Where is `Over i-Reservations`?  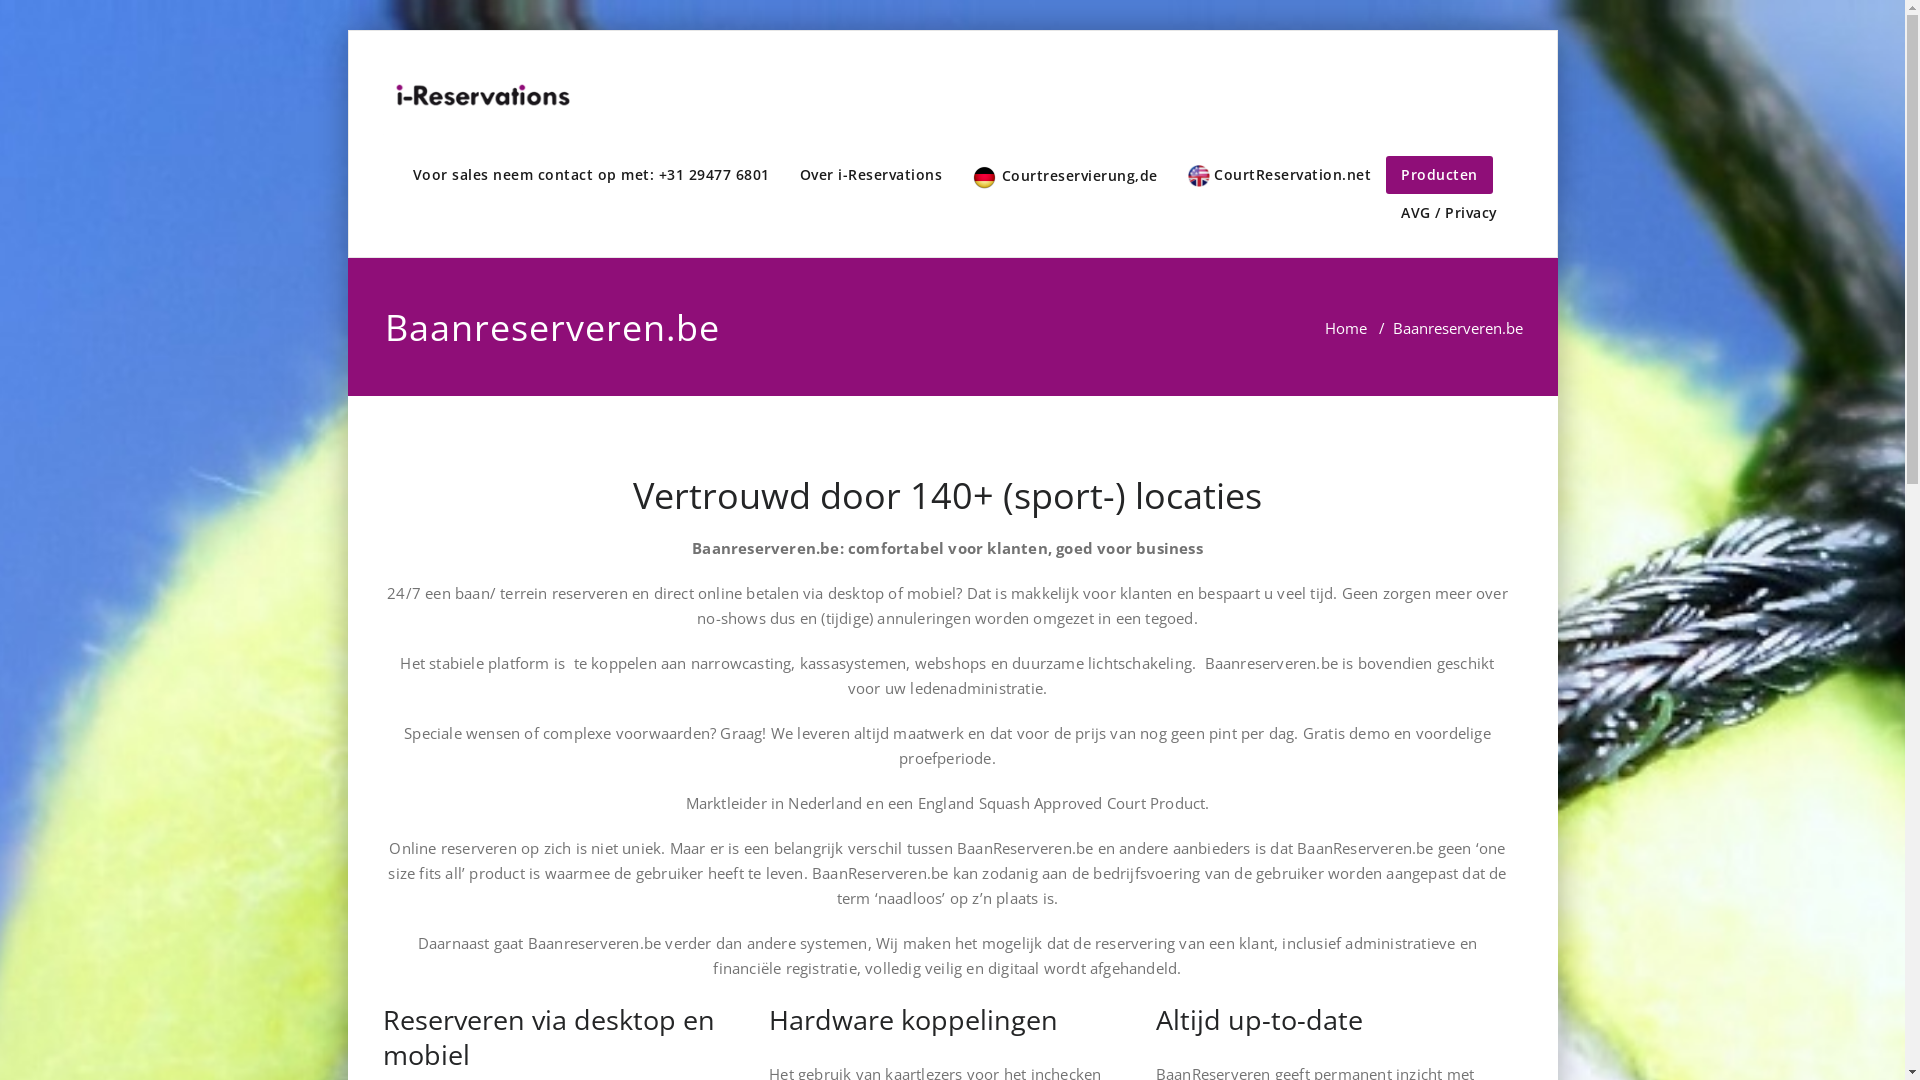 Over i-Reservations is located at coordinates (870, 174).